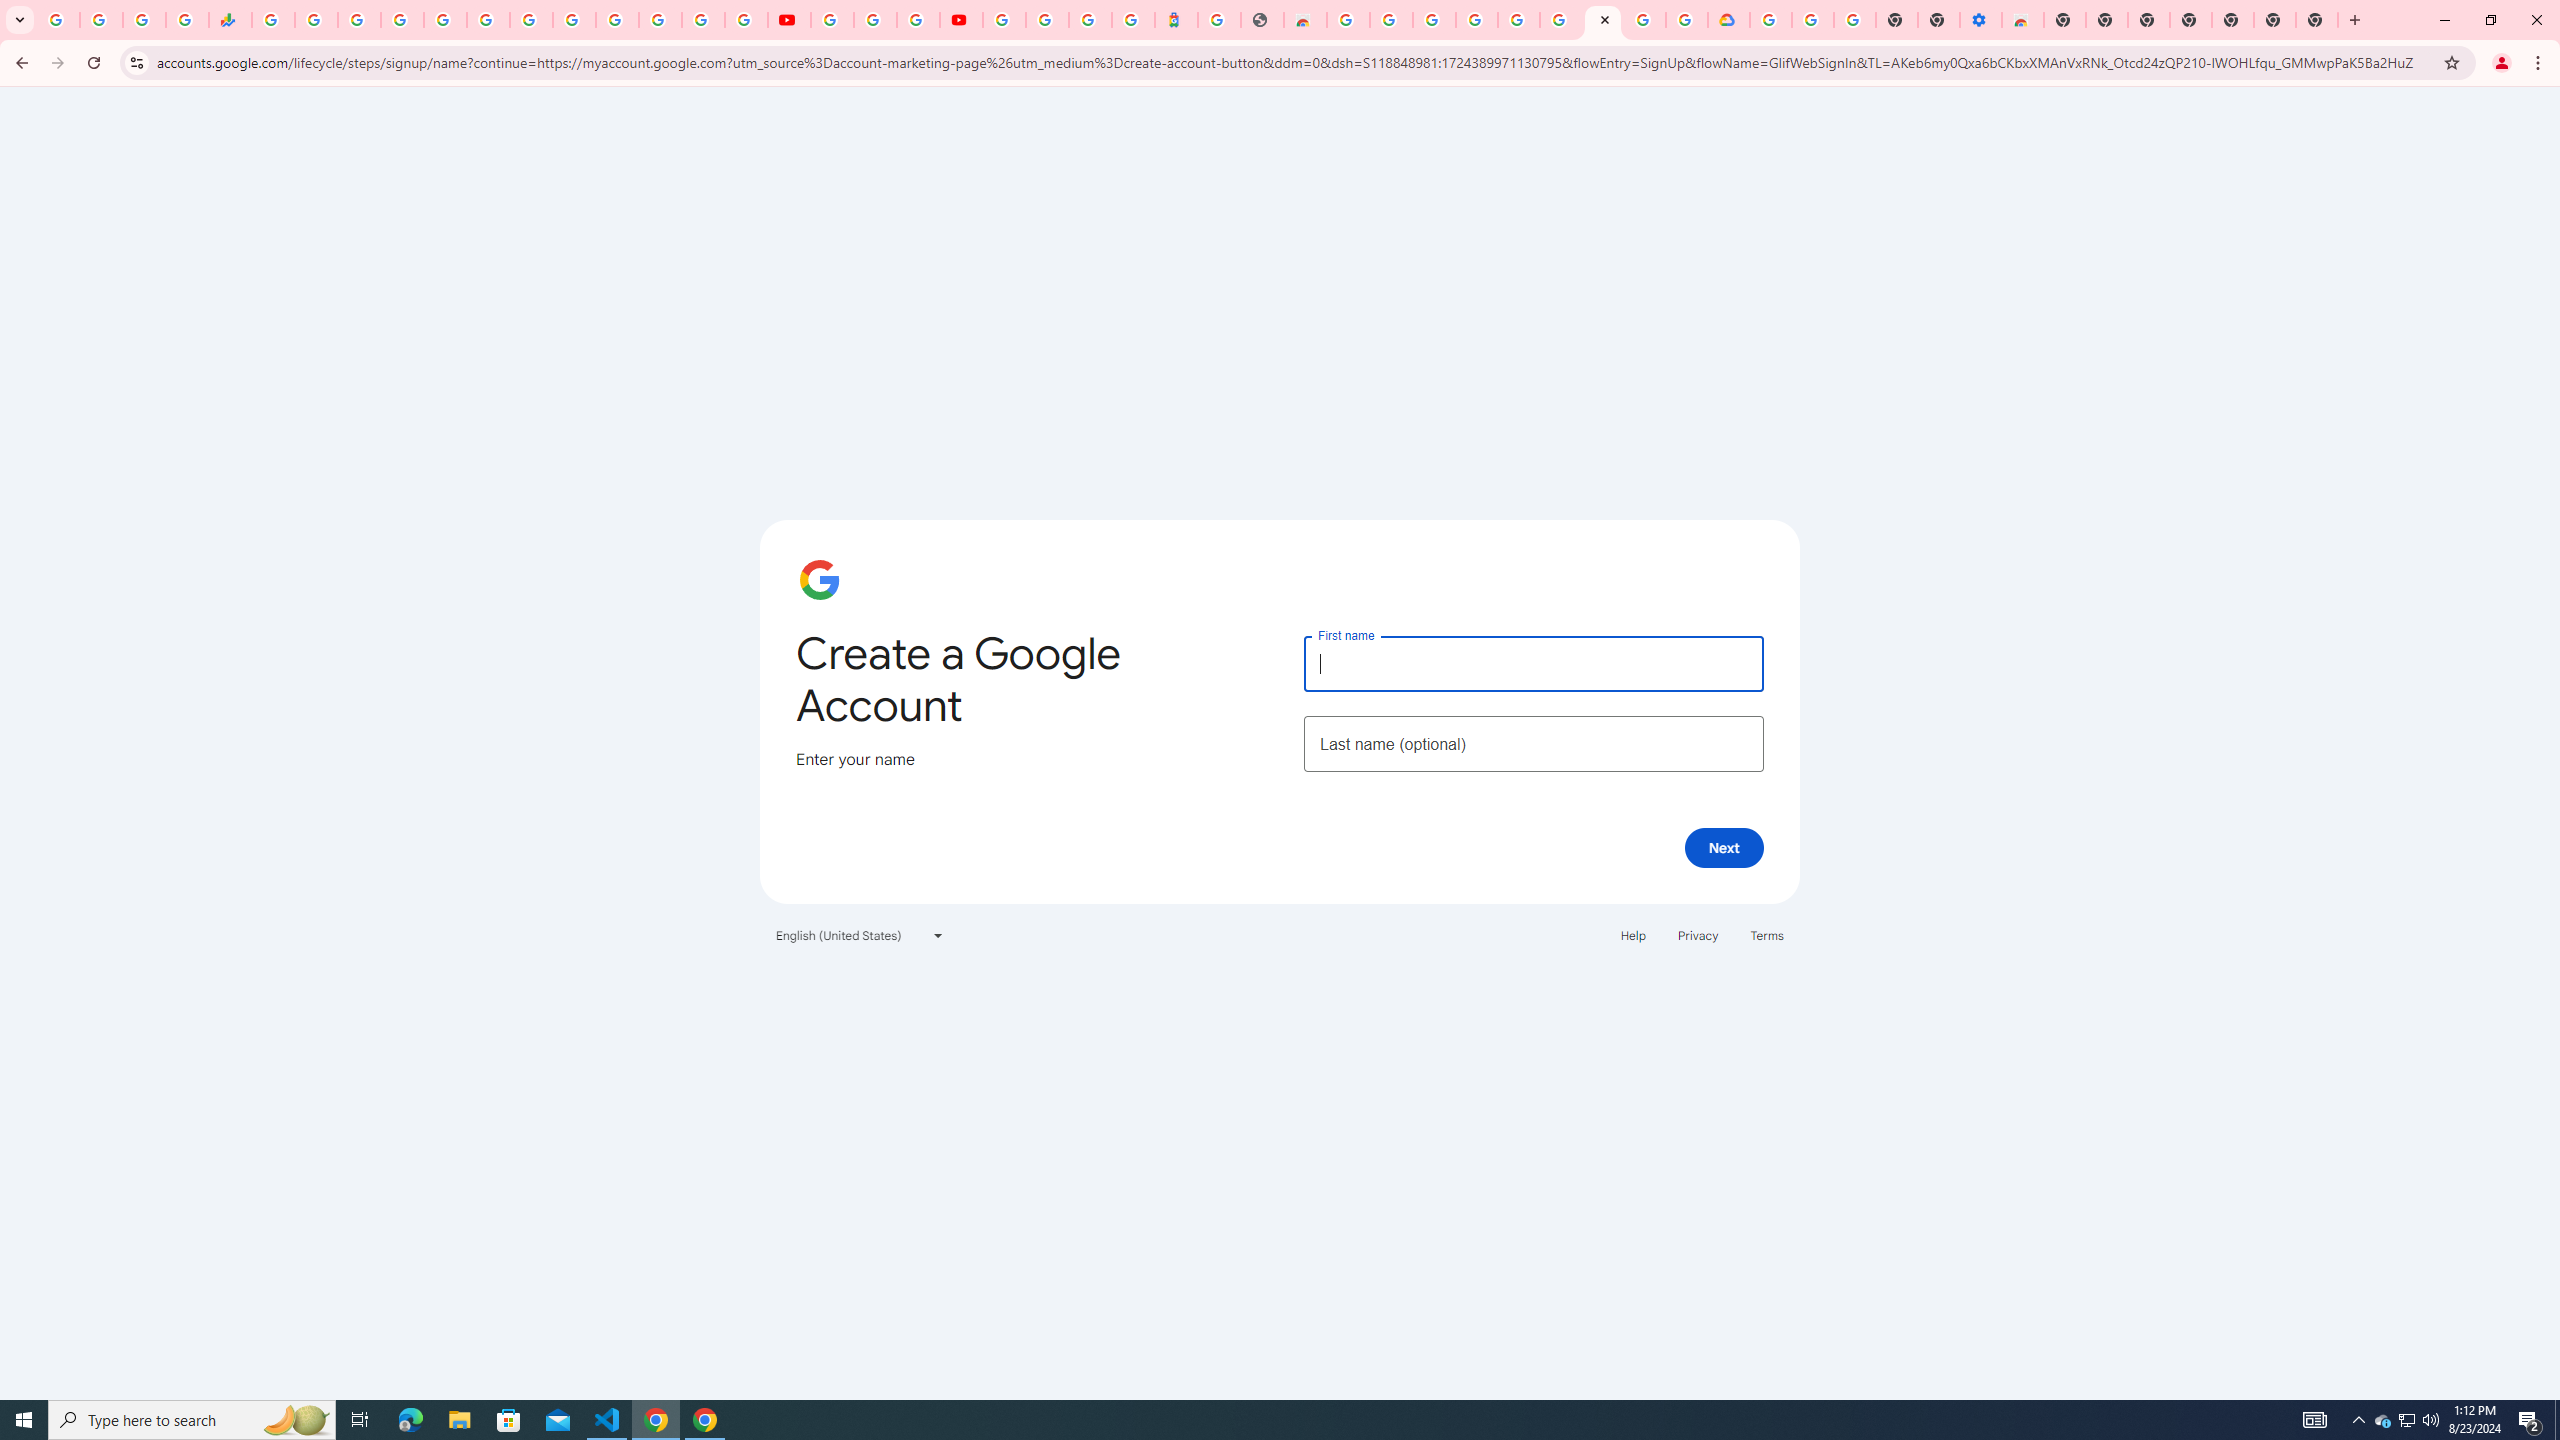 This screenshot has height=1440, width=2560. Describe the element at coordinates (1003, 20) in the screenshot. I see `Sign in - Google Accounts` at that location.